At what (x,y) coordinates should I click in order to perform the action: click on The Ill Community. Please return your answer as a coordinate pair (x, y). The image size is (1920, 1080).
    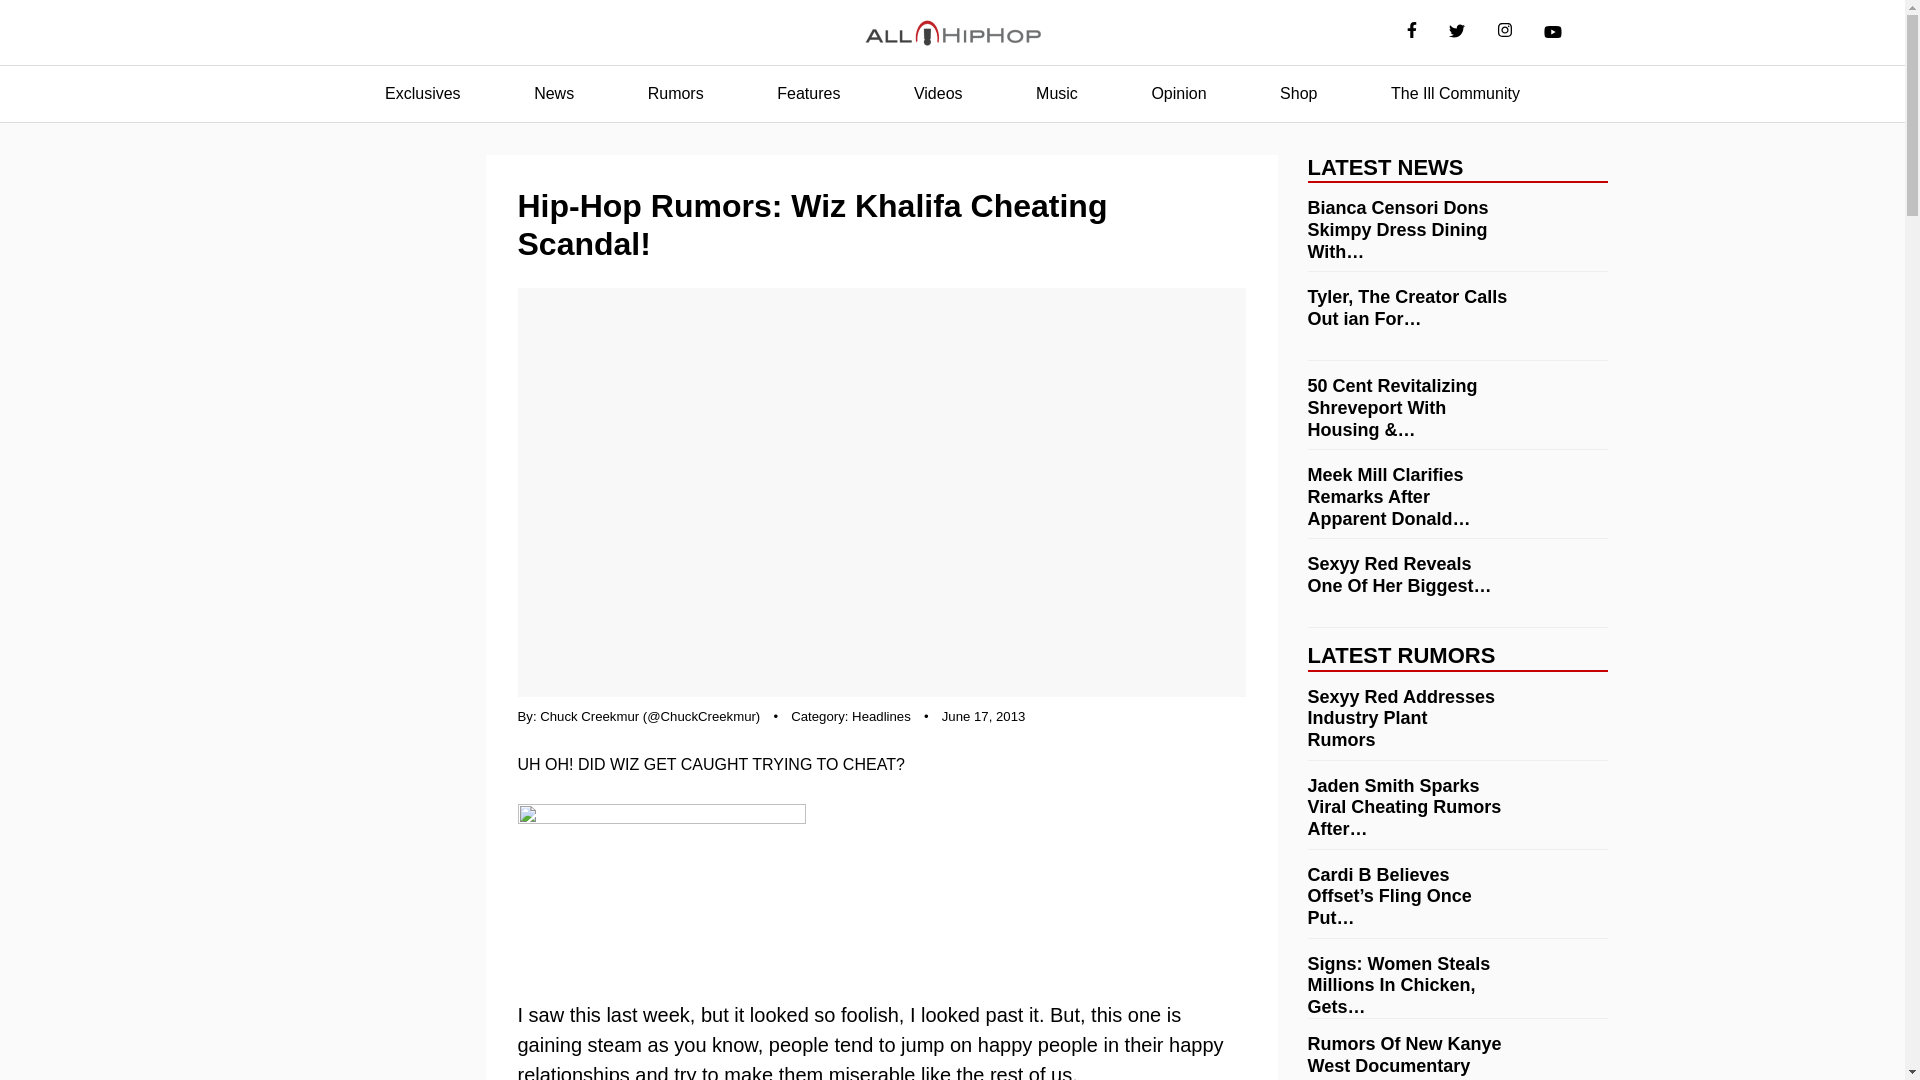
    Looking at the image, I should click on (1455, 94).